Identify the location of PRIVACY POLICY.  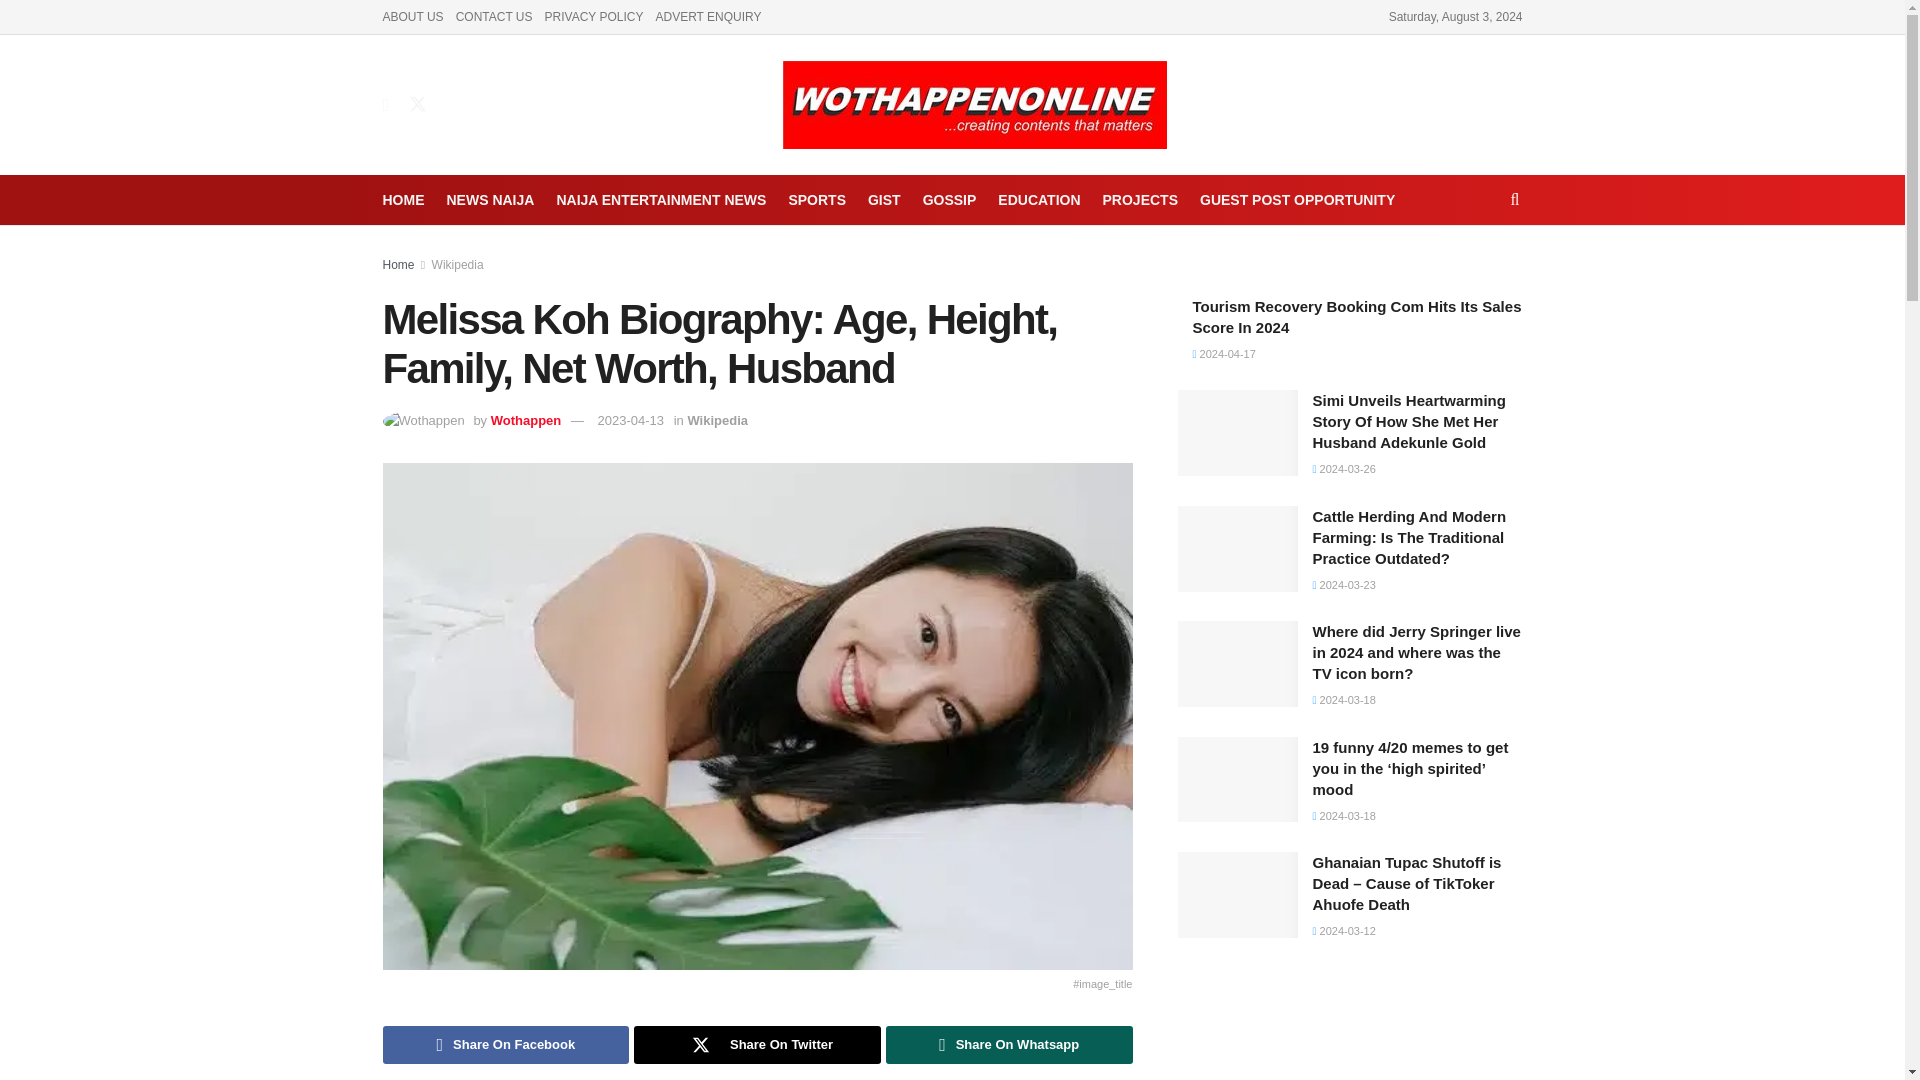
(594, 16).